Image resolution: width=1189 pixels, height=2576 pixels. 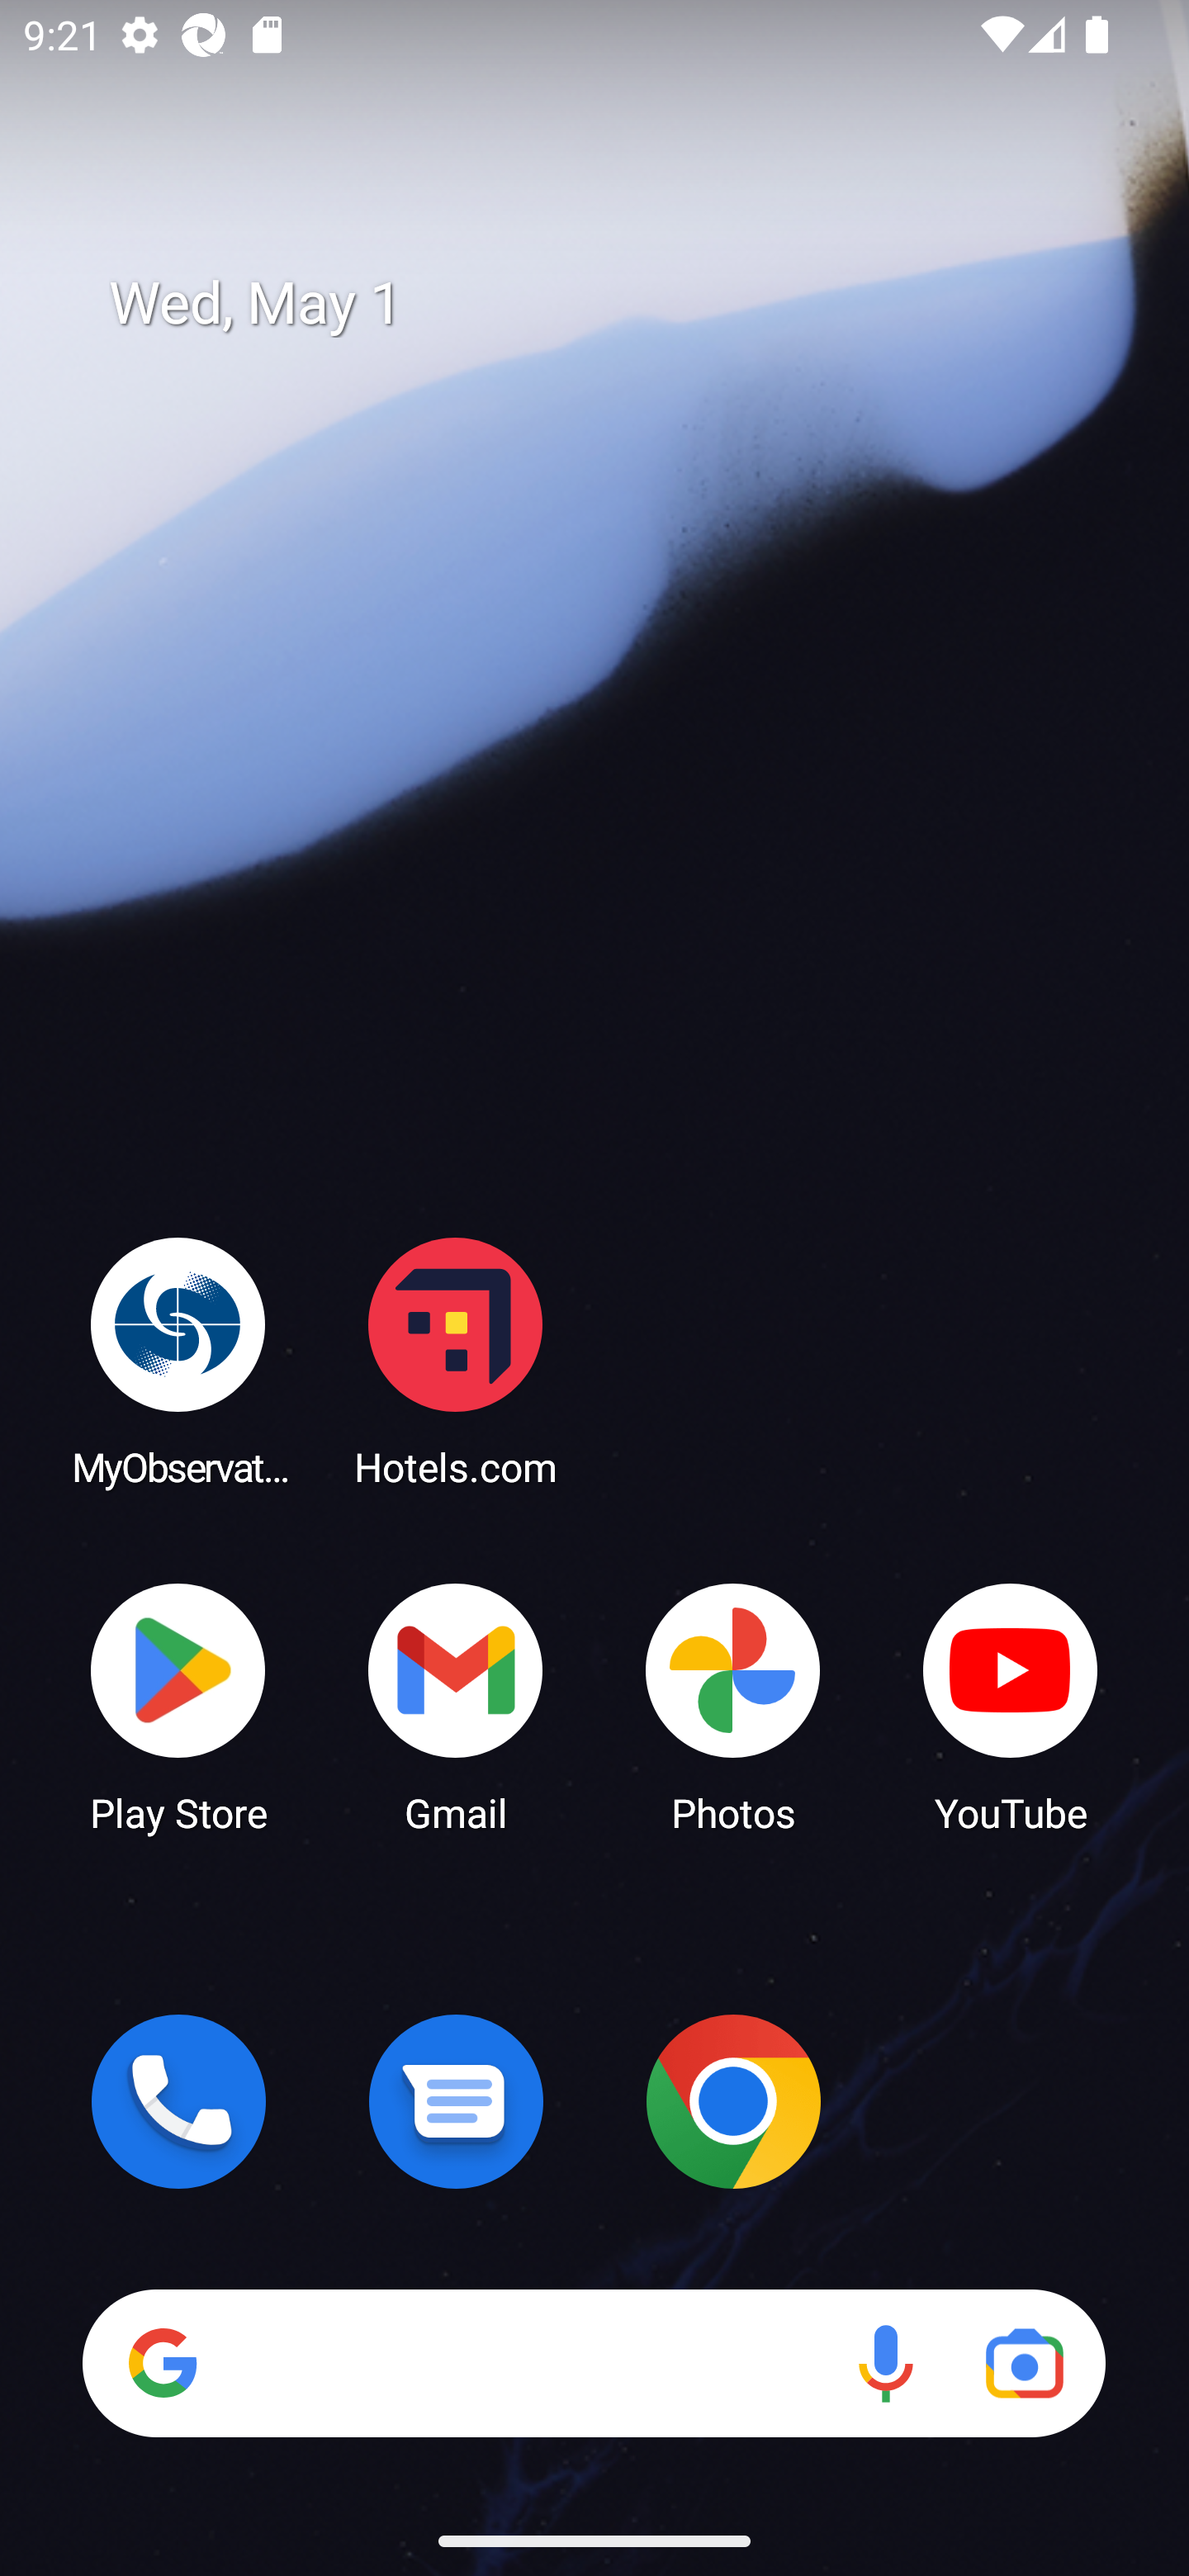 What do you see at coordinates (178, 1361) in the screenshot?
I see `MyObservatory` at bounding box center [178, 1361].